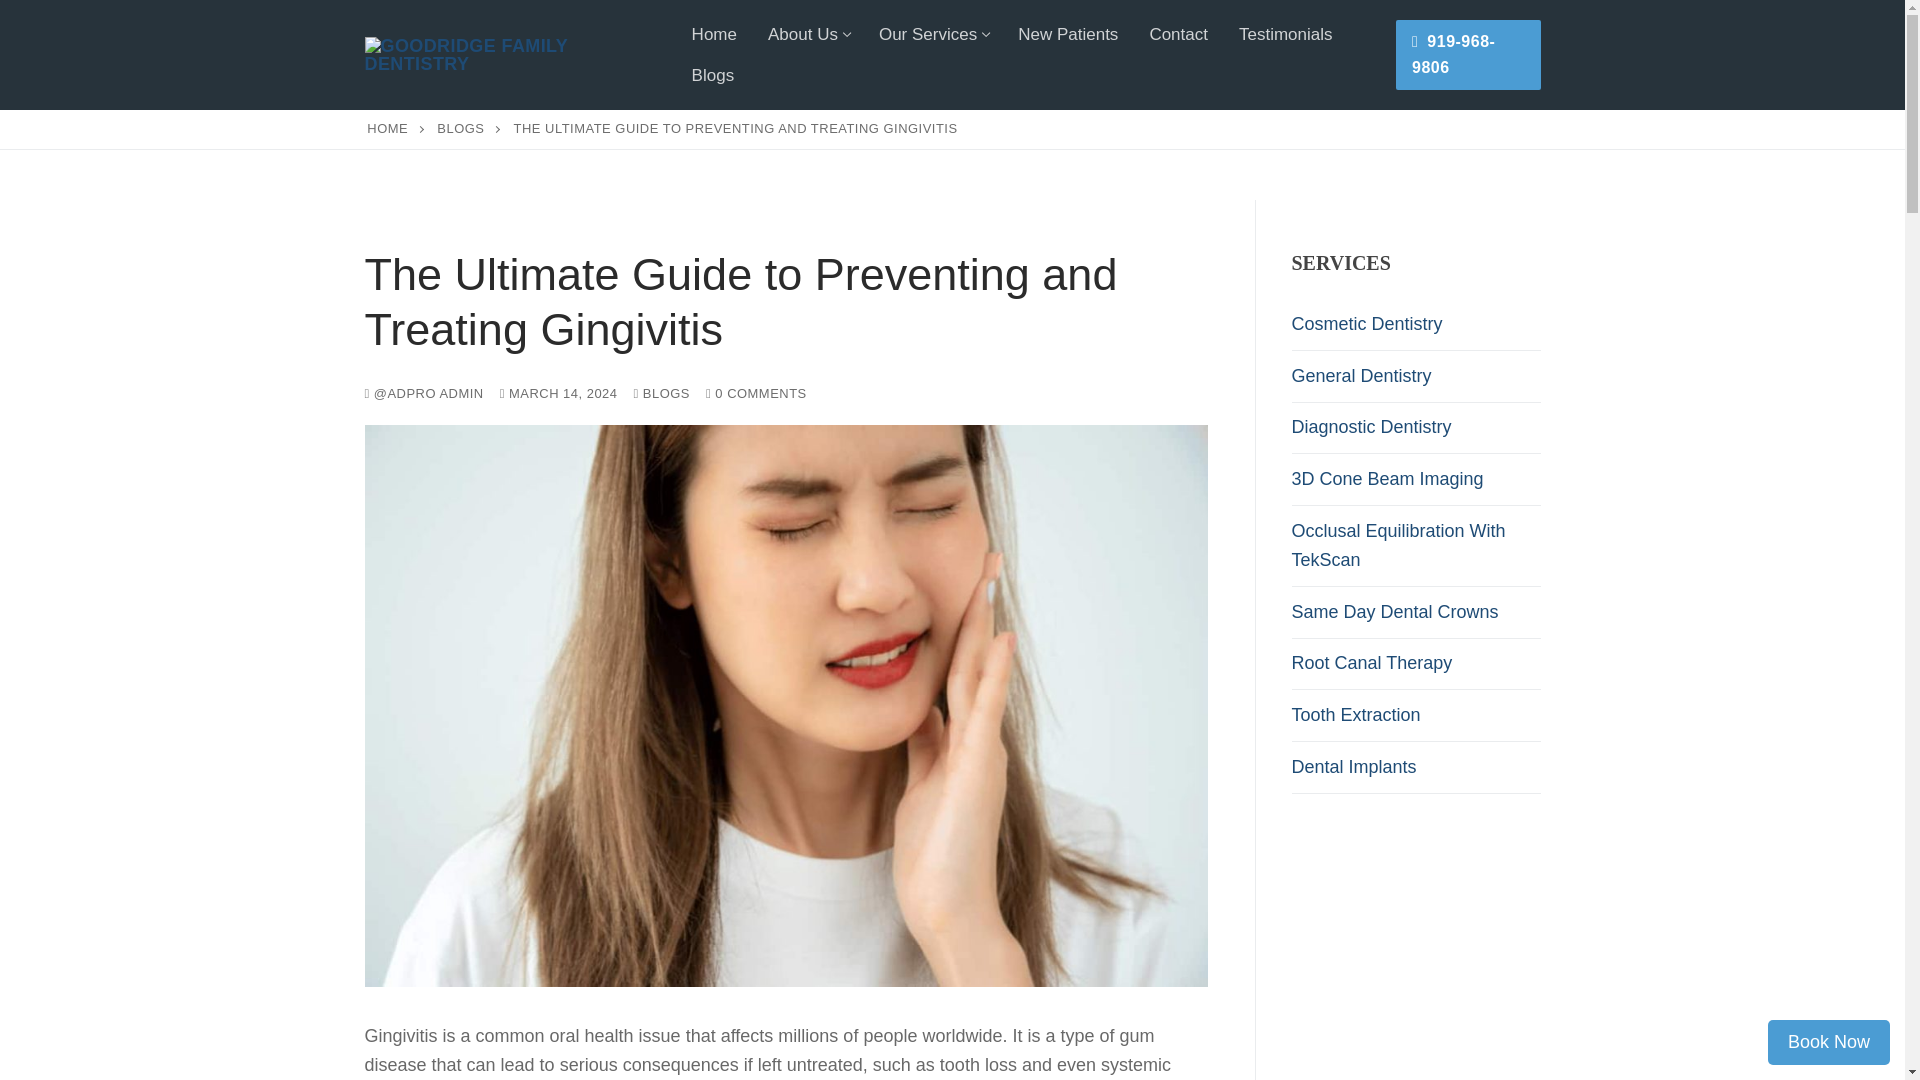 The width and height of the screenshot is (1920, 1080). Describe the element at coordinates (1178, 34) in the screenshot. I see `Contact` at that location.